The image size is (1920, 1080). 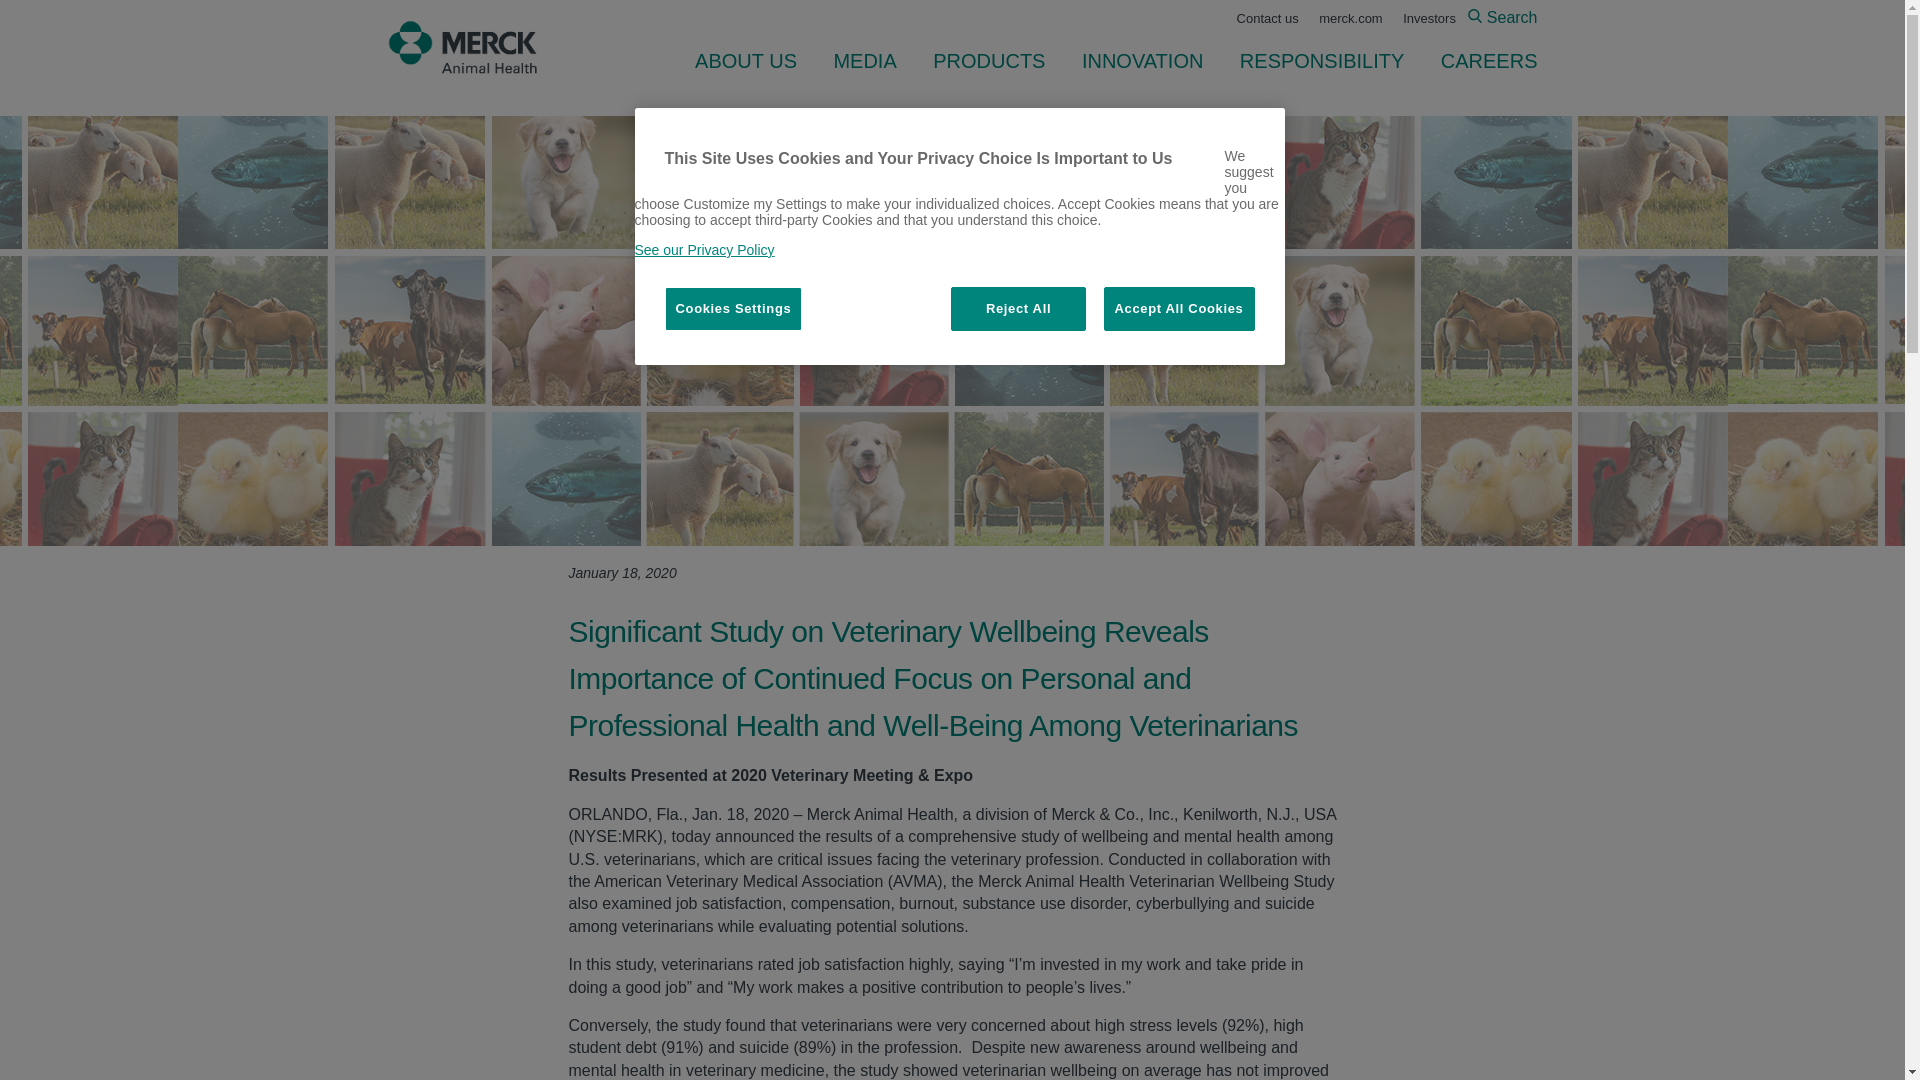 I want to click on INNOVATION, so click(x=1142, y=60).